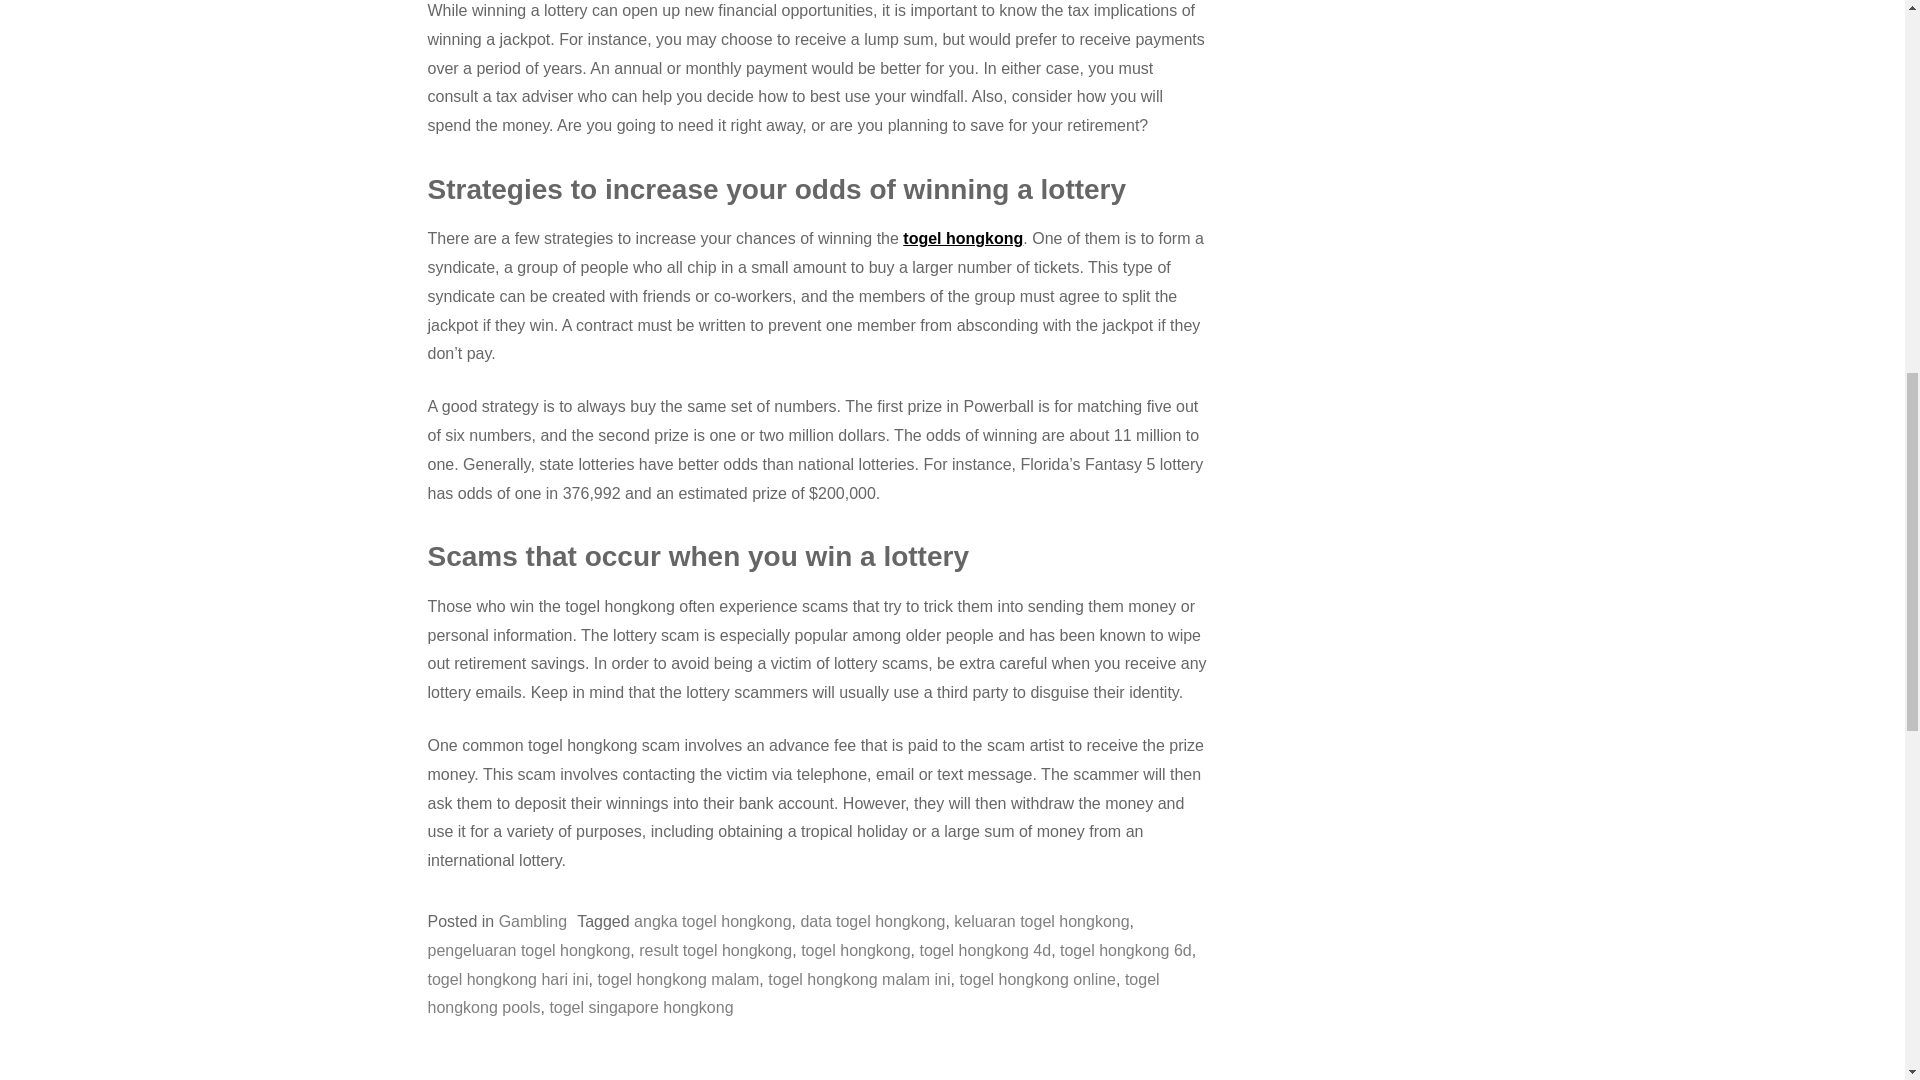 Image resolution: width=1920 pixels, height=1080 pixels. I want to click on togel hongkong malam, so click(678, 979).